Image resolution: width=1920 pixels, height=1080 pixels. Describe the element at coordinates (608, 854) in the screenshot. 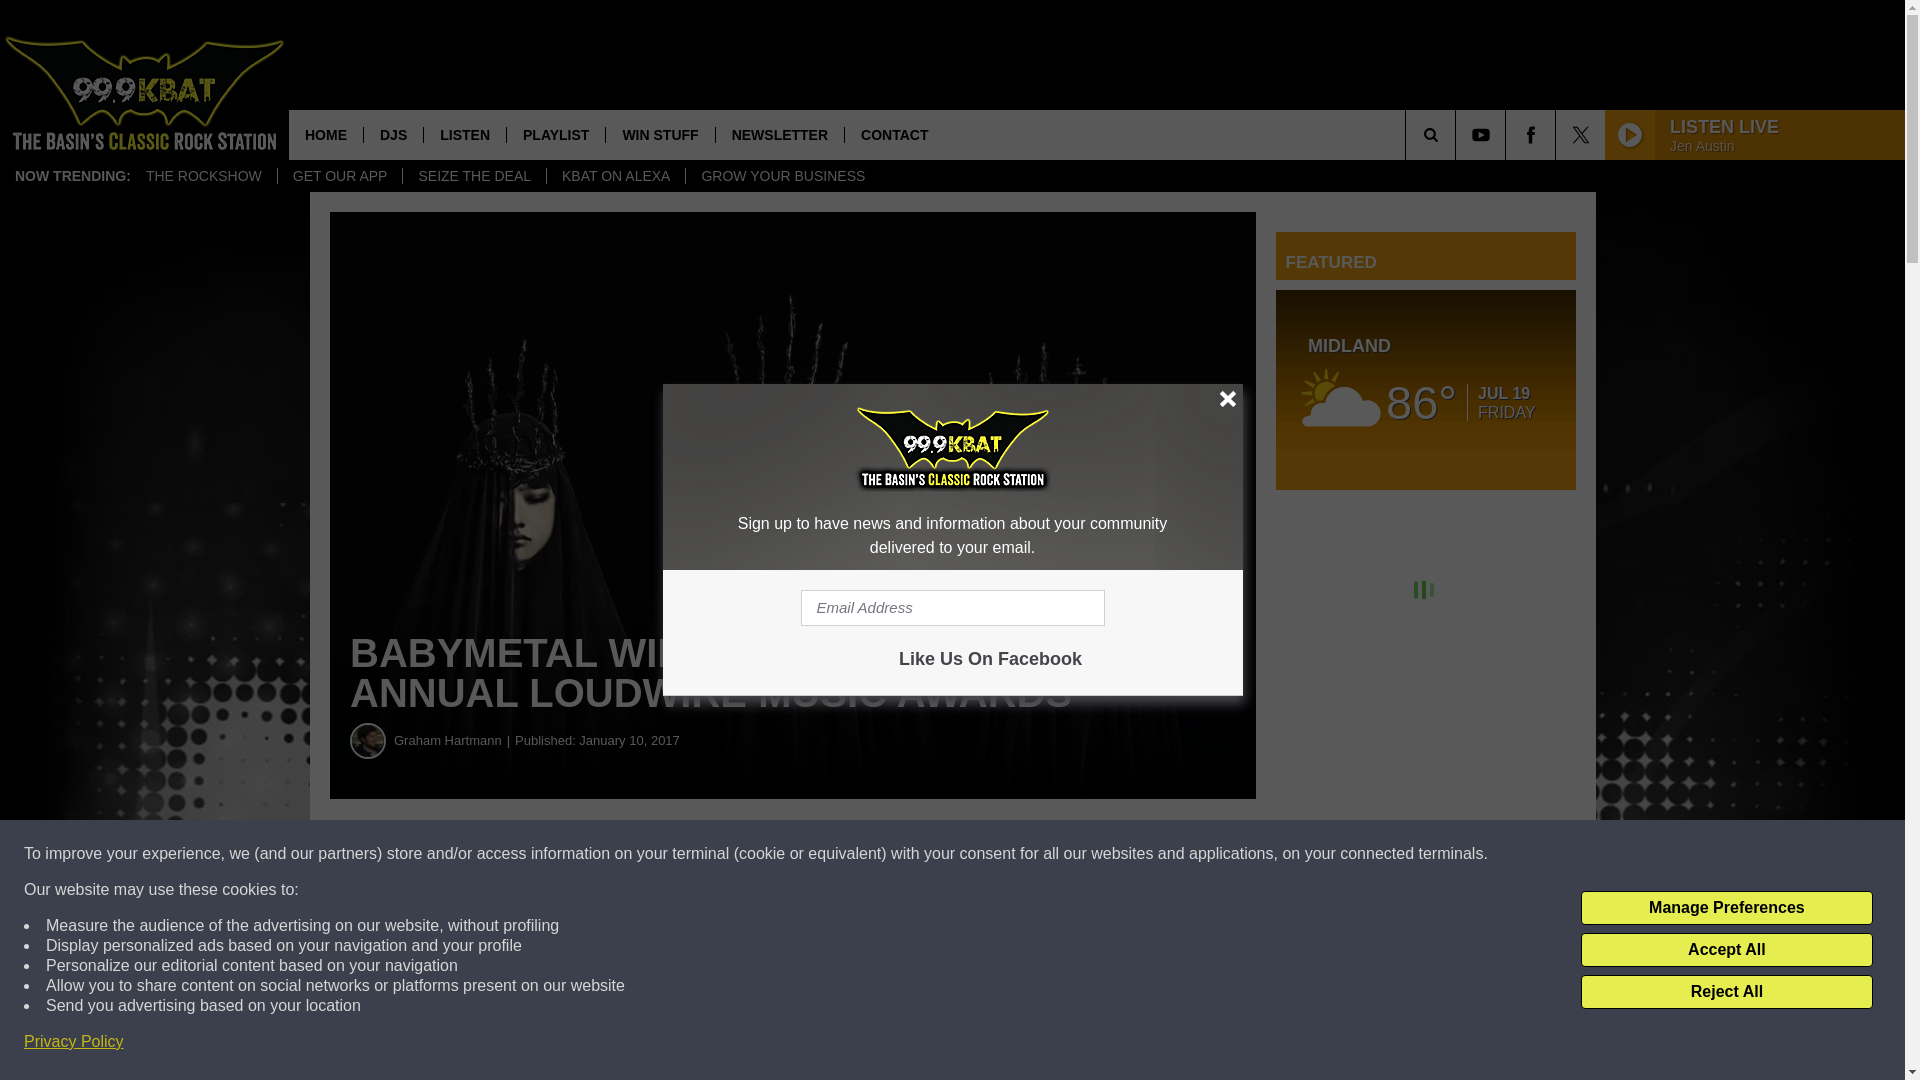

I see `Share on Facebook` at that location.